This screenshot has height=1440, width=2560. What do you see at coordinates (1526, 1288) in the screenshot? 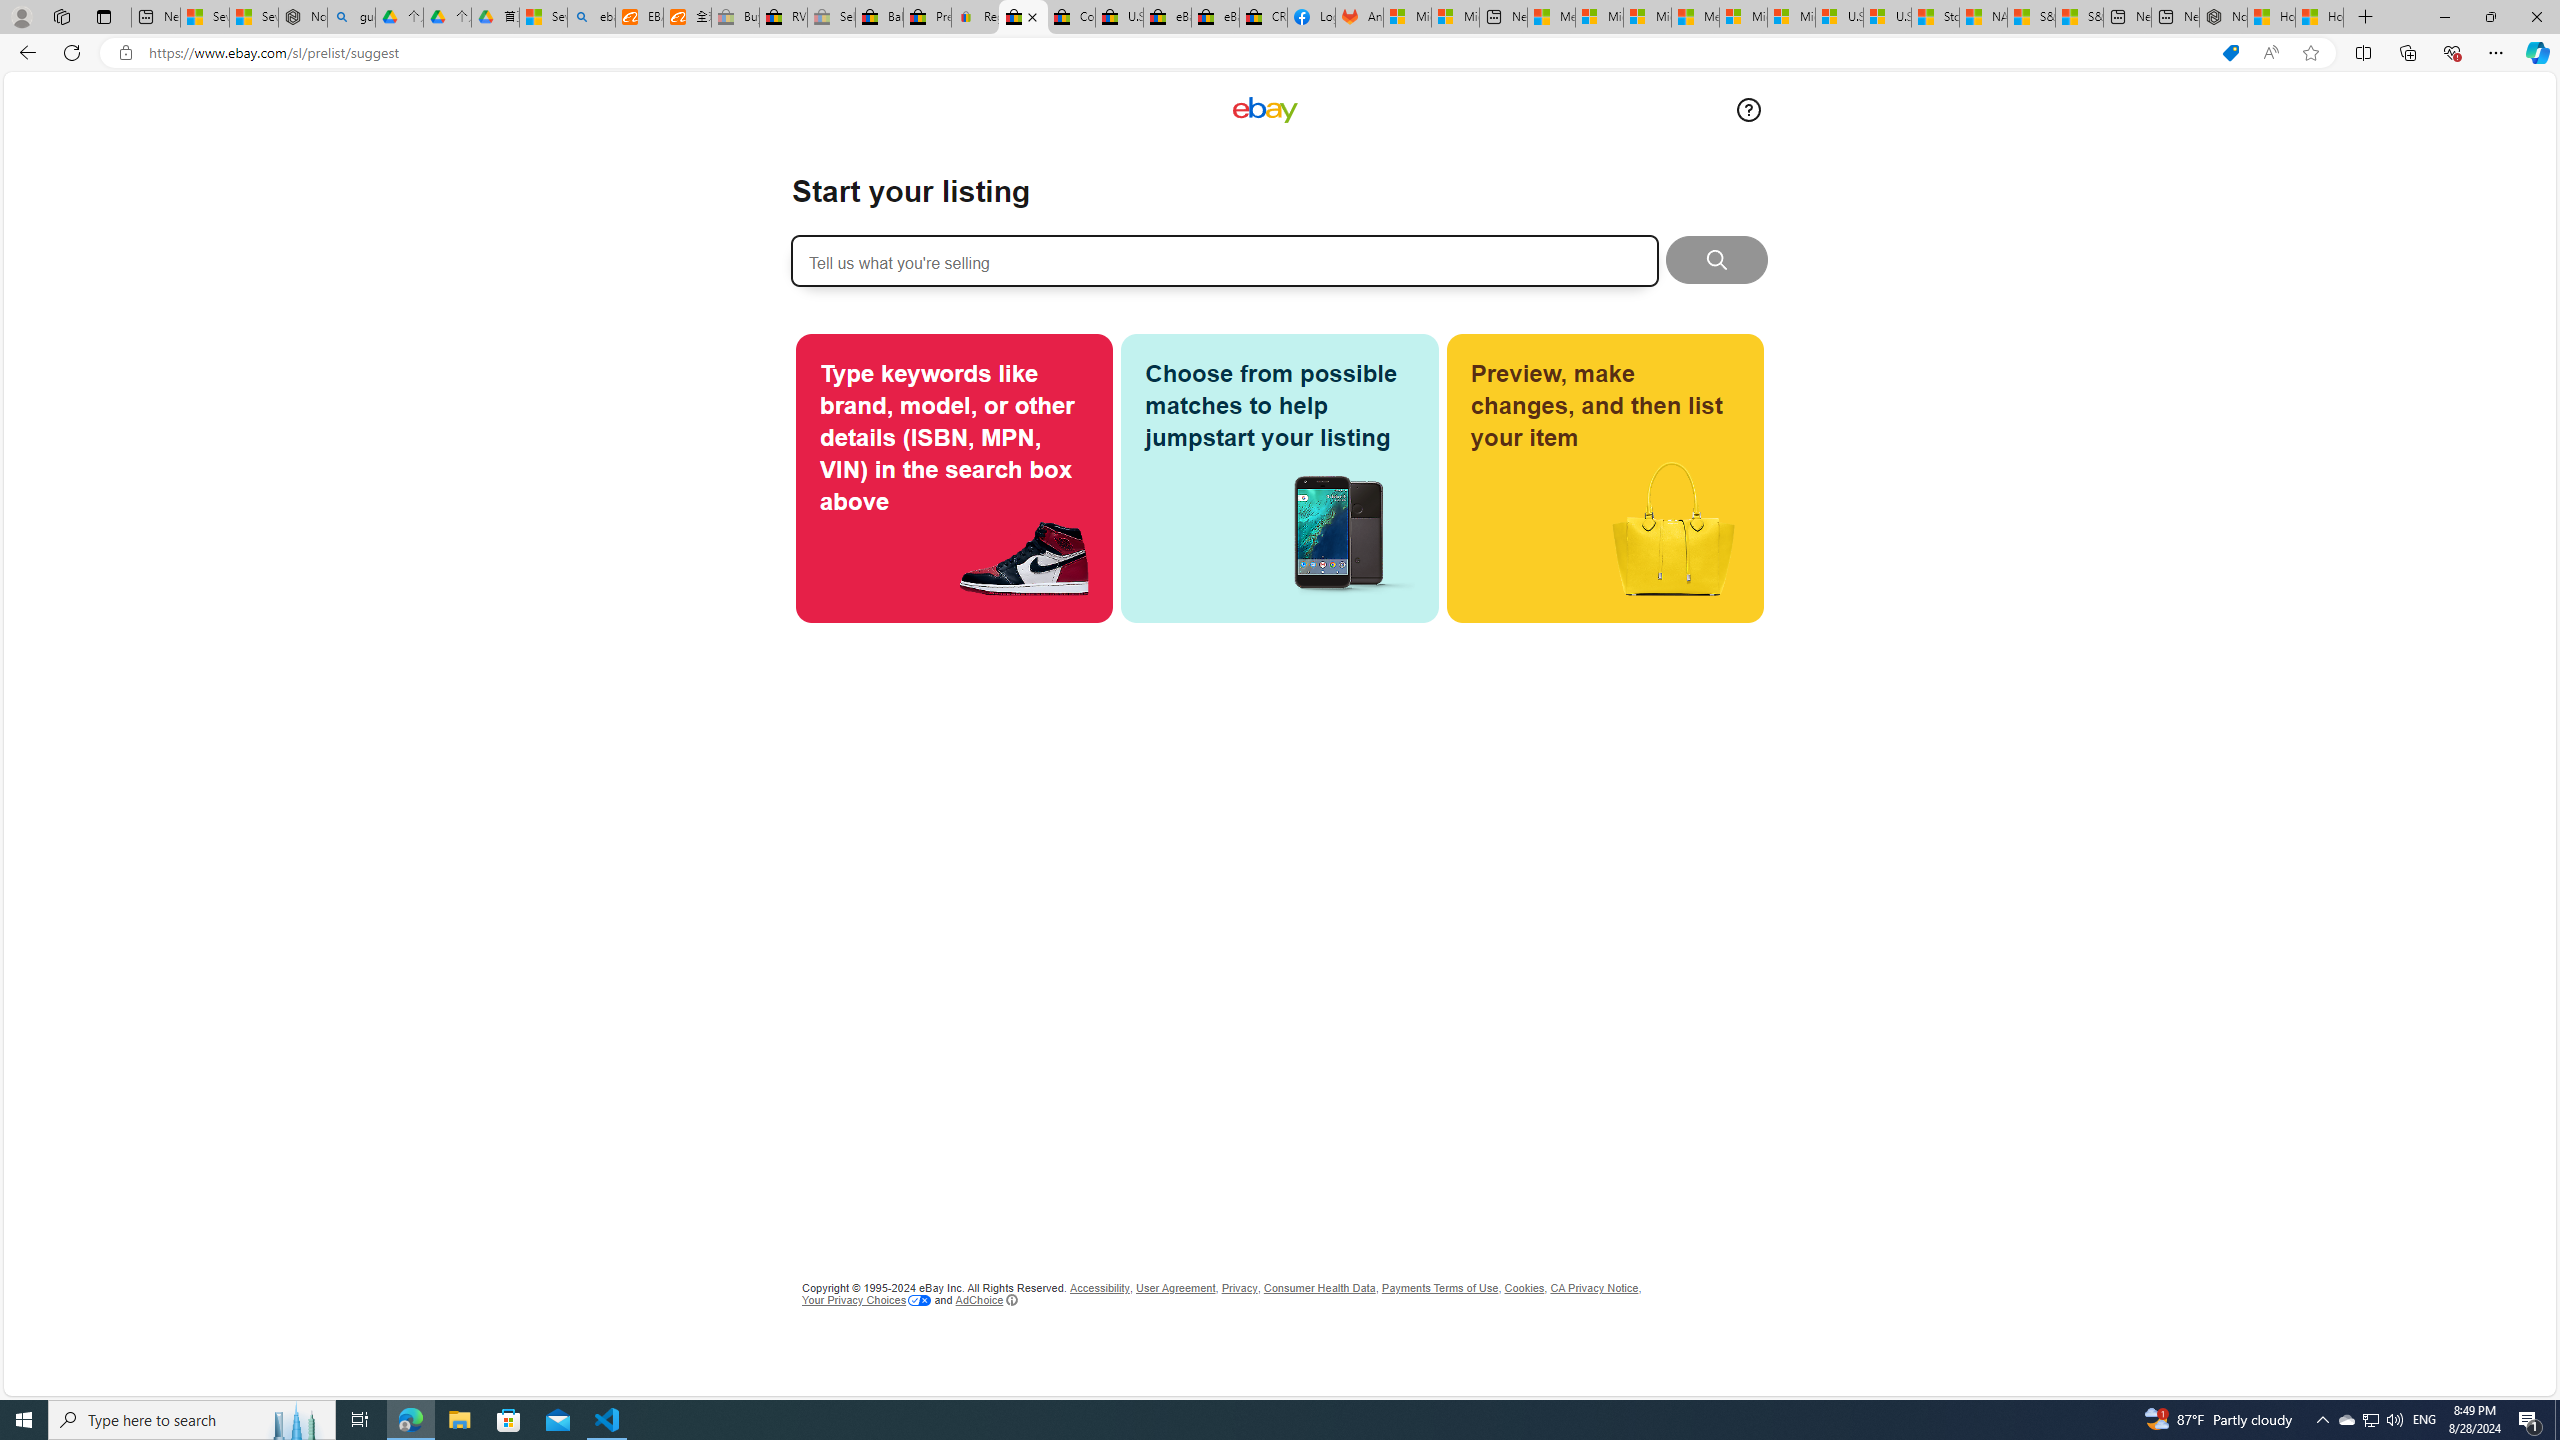
I see `Cookies` at bounding box center [1526, 1288].